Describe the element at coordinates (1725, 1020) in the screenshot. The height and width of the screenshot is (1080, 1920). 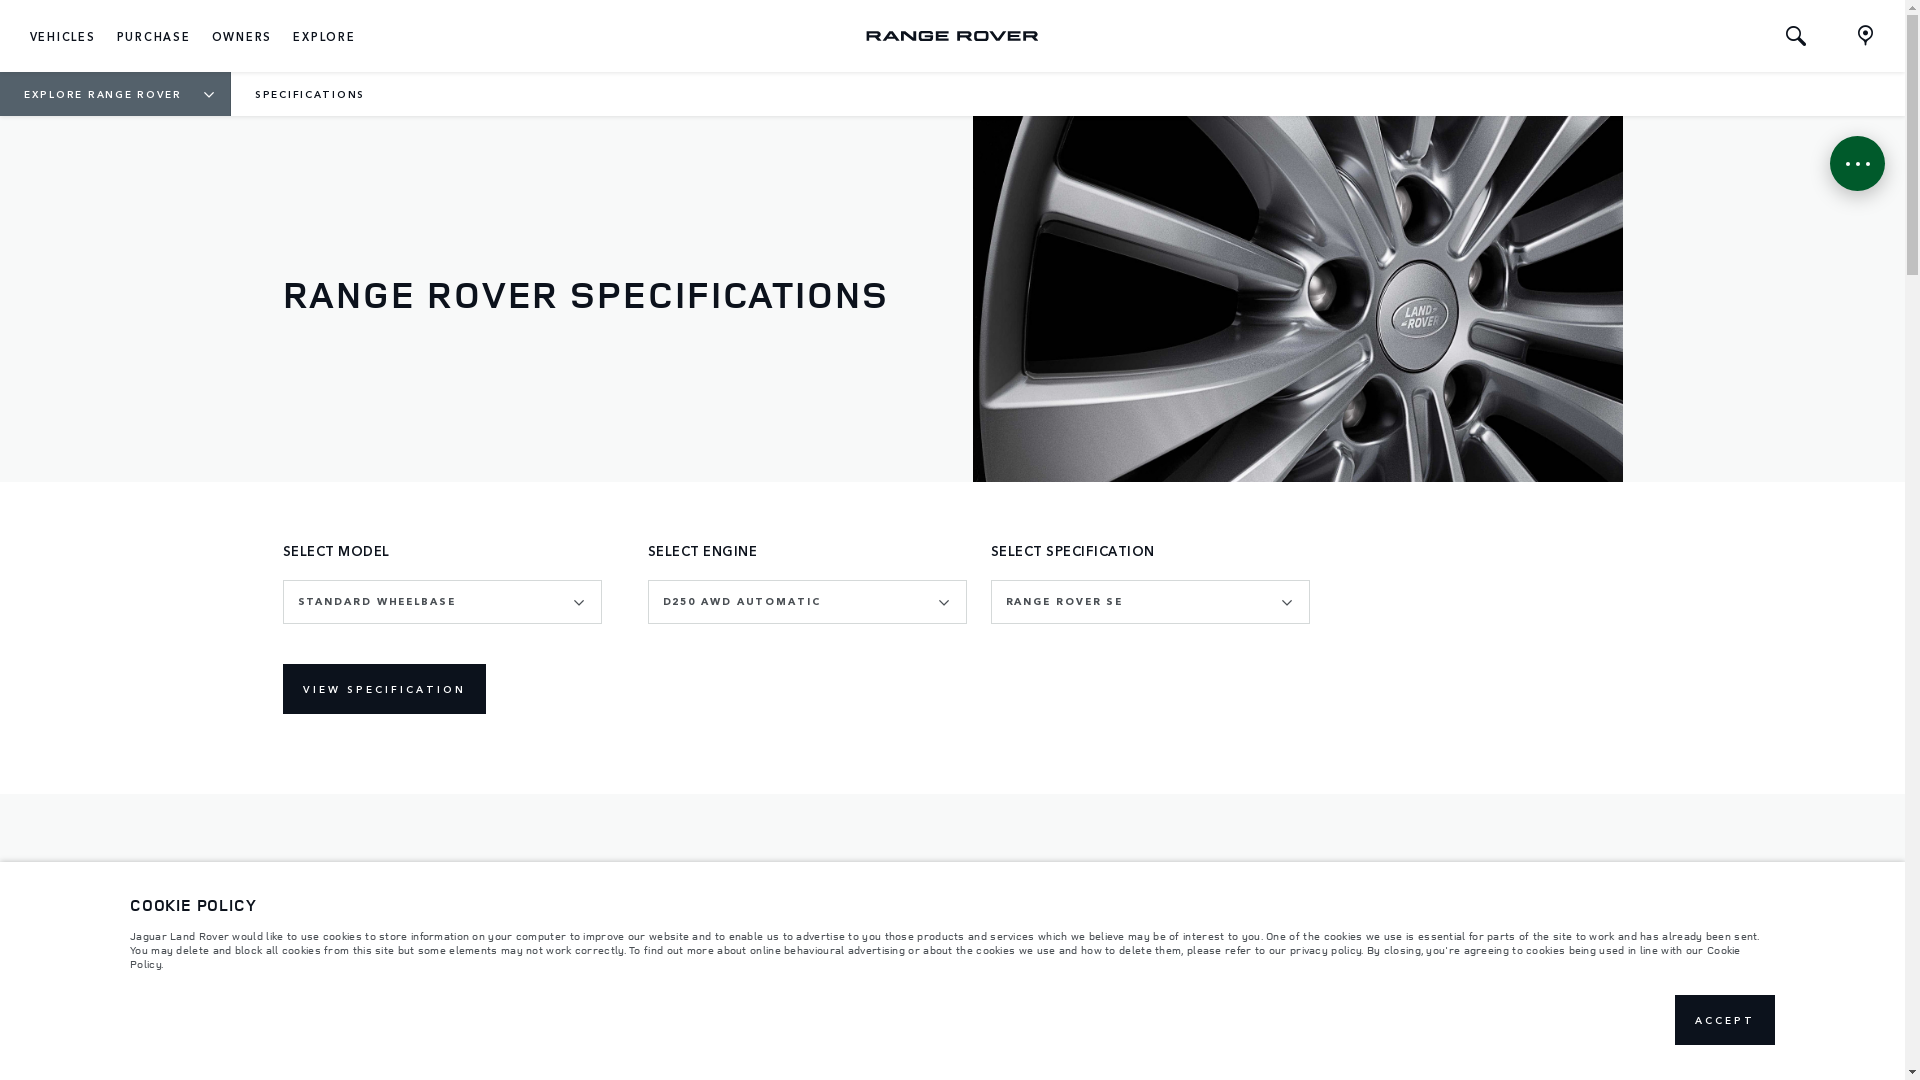
I see `ACCEPT` at that location.